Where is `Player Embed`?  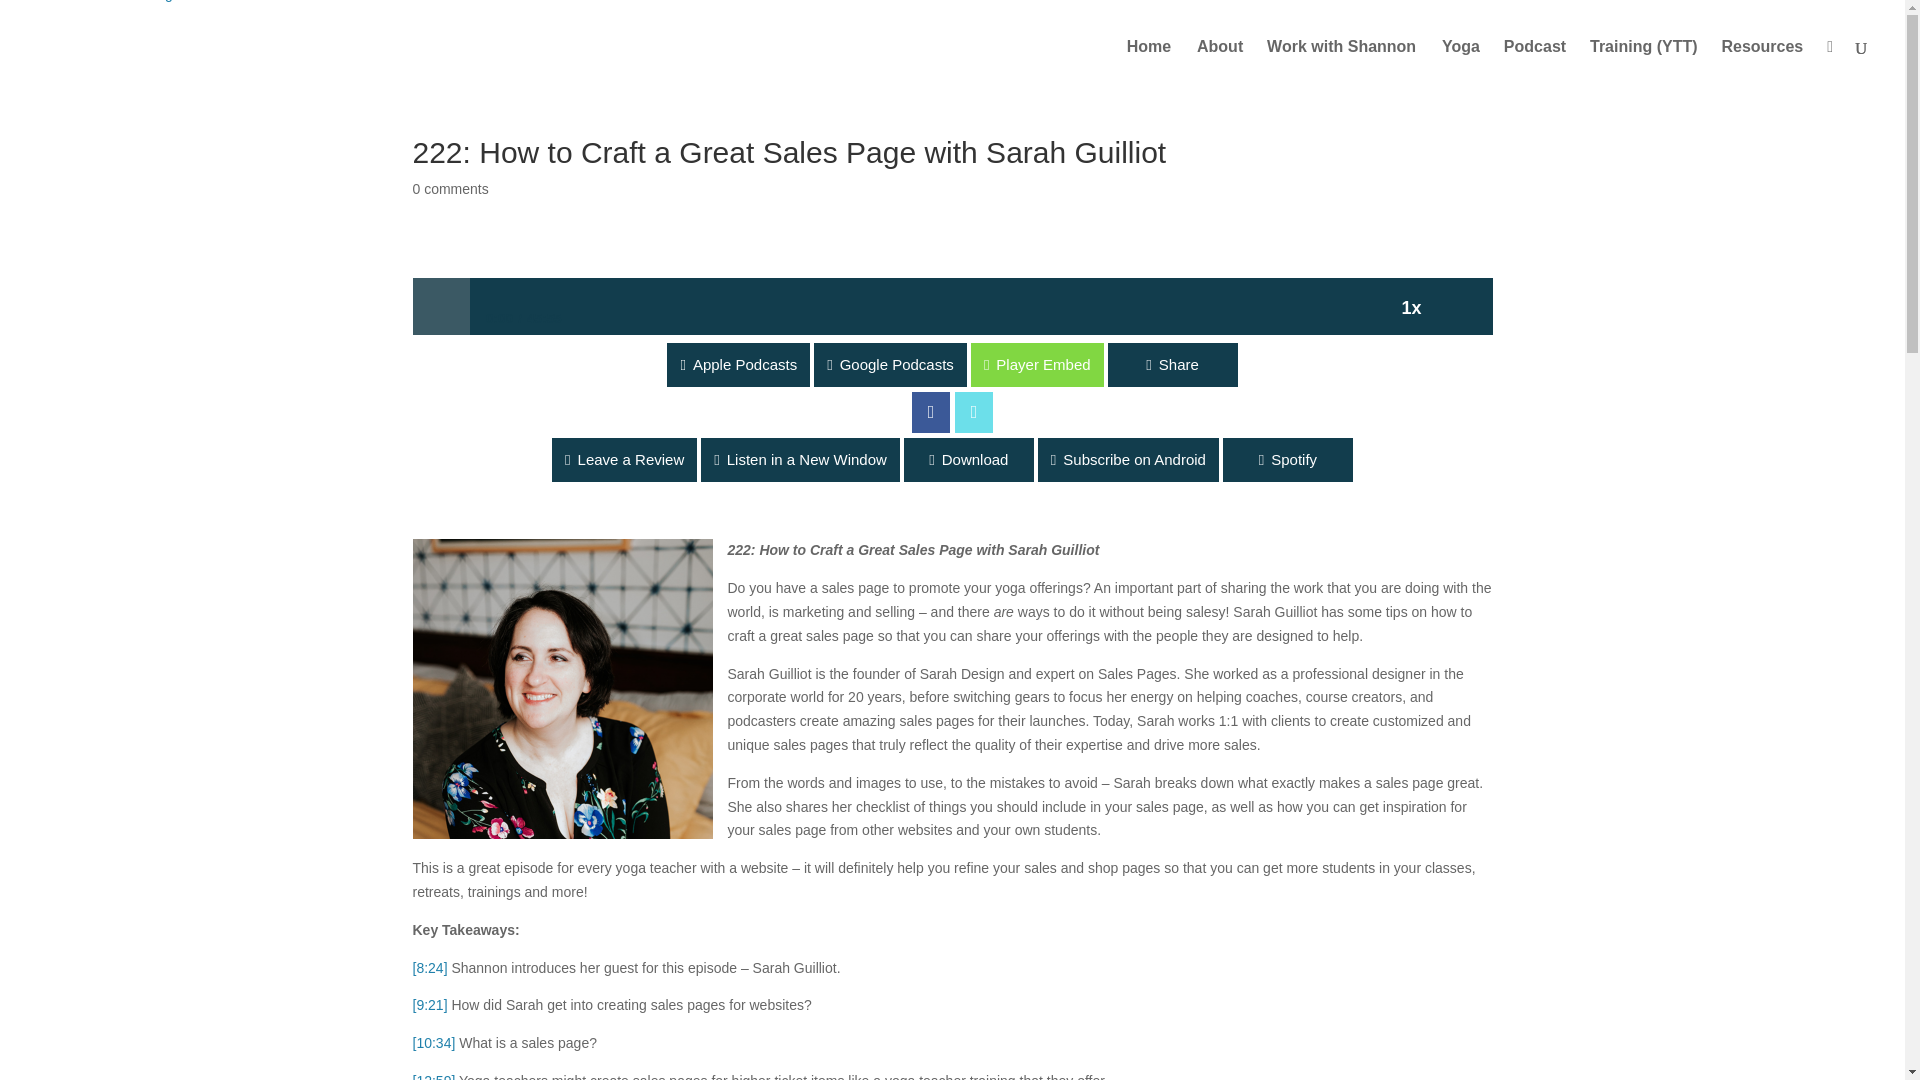
Player Embed is located at coordinates (66, 364).